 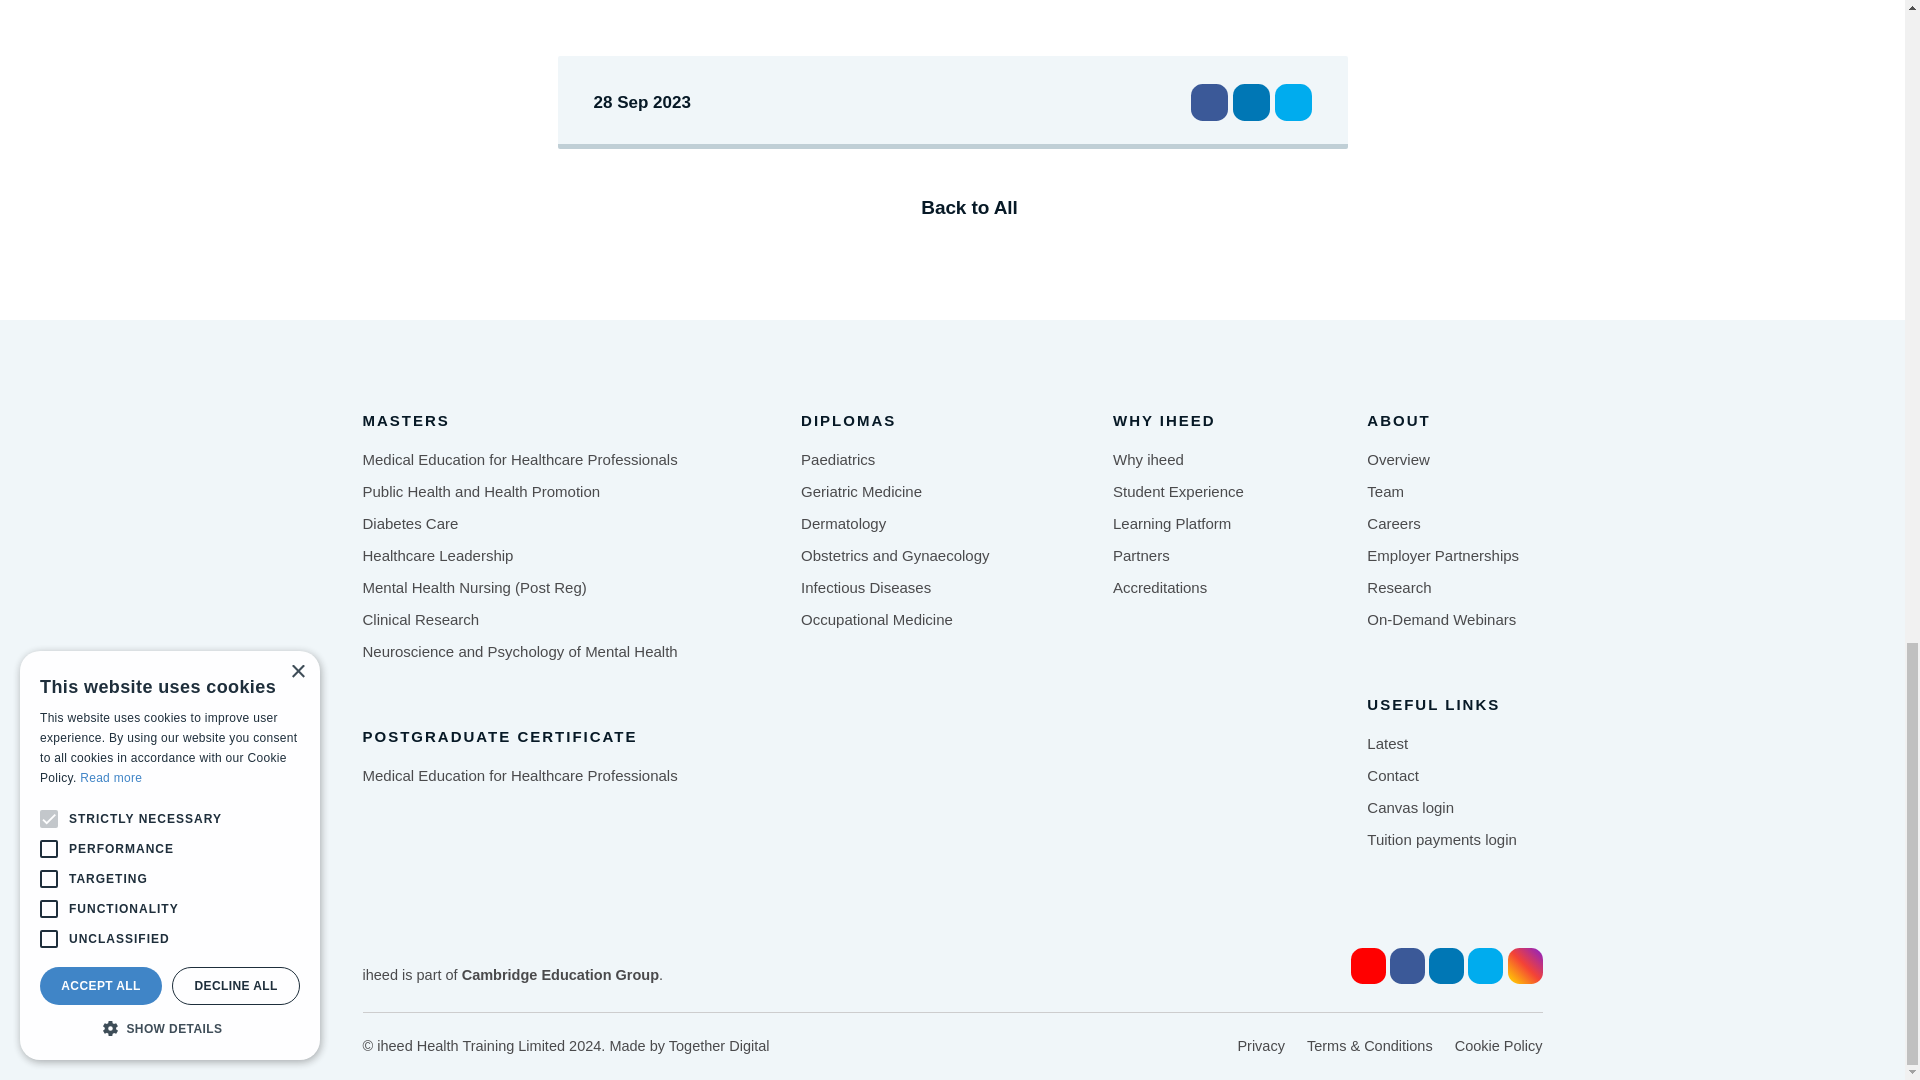 What do you see at coordinates (1525, 966) in the screenshot?
I see `Instagram` at bounding box center [1525, 966].